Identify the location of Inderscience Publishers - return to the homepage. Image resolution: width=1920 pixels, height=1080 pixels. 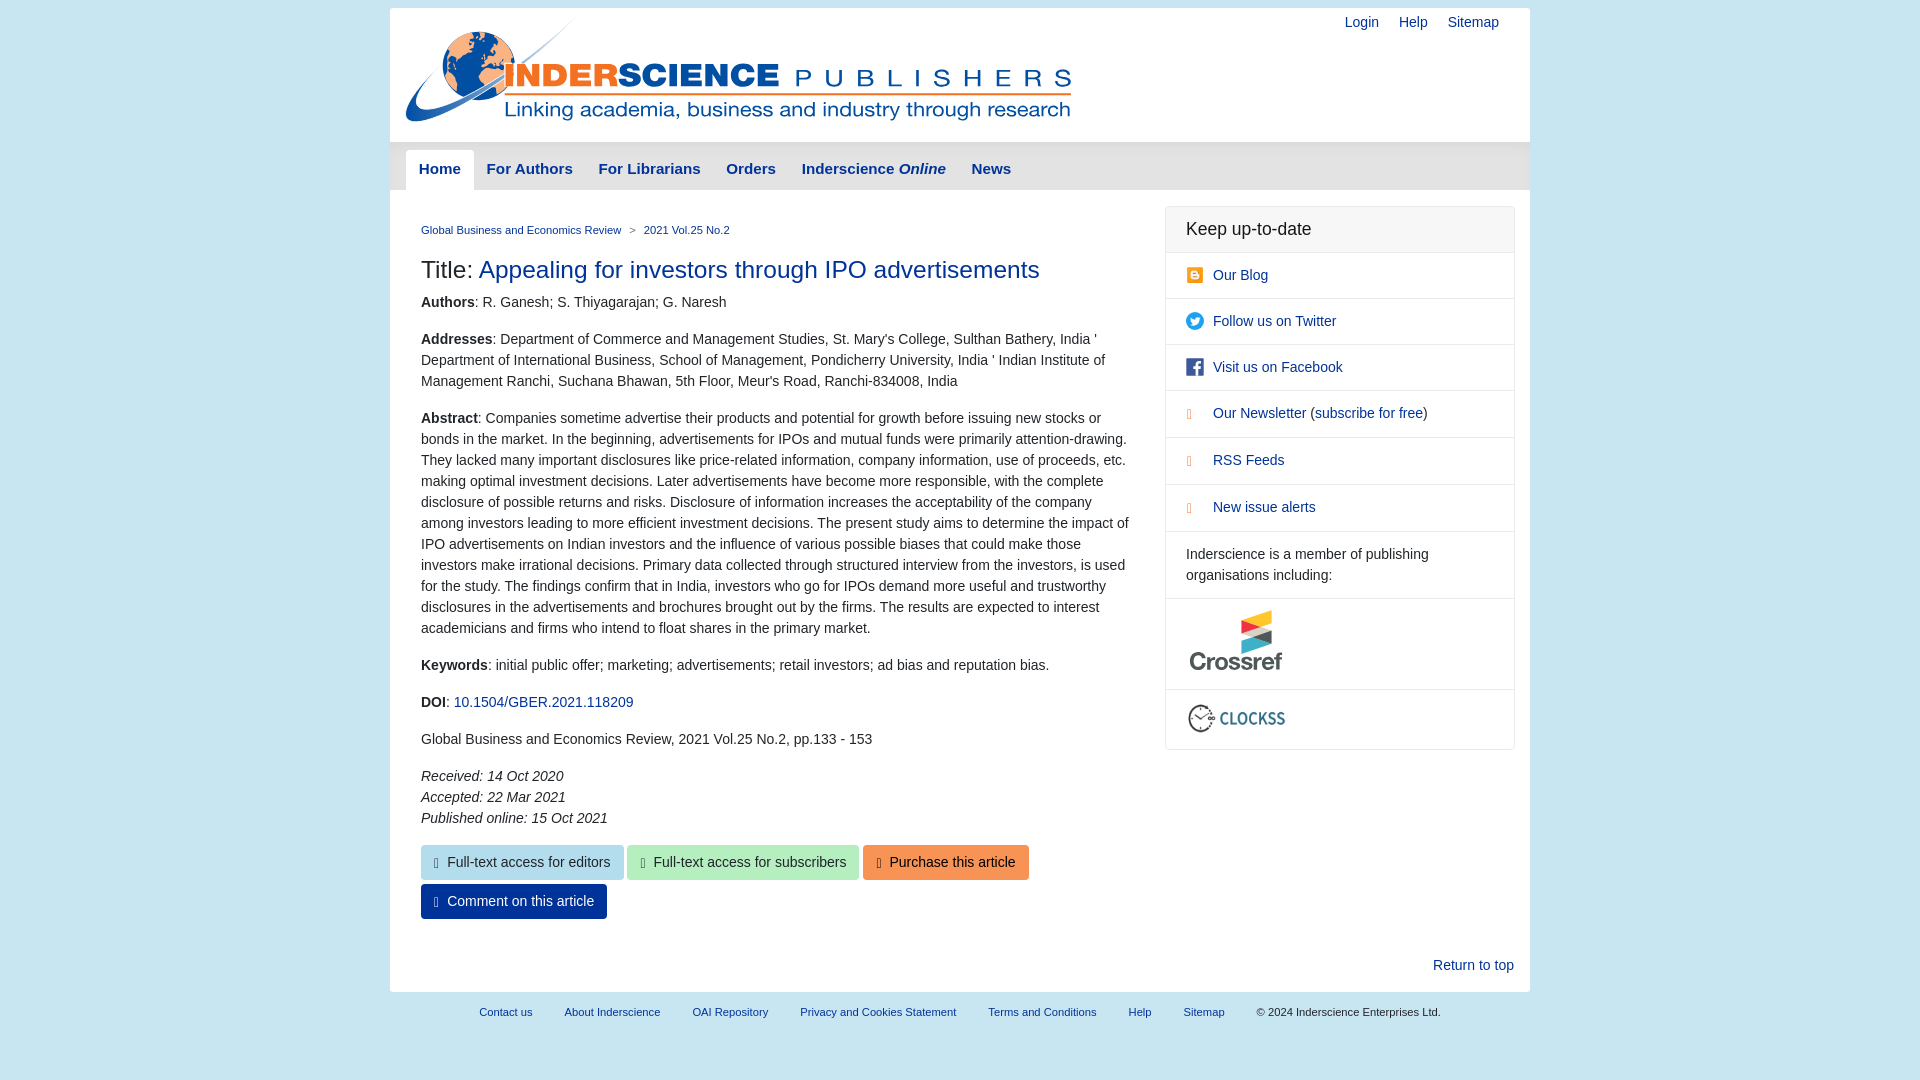
(738, 66).